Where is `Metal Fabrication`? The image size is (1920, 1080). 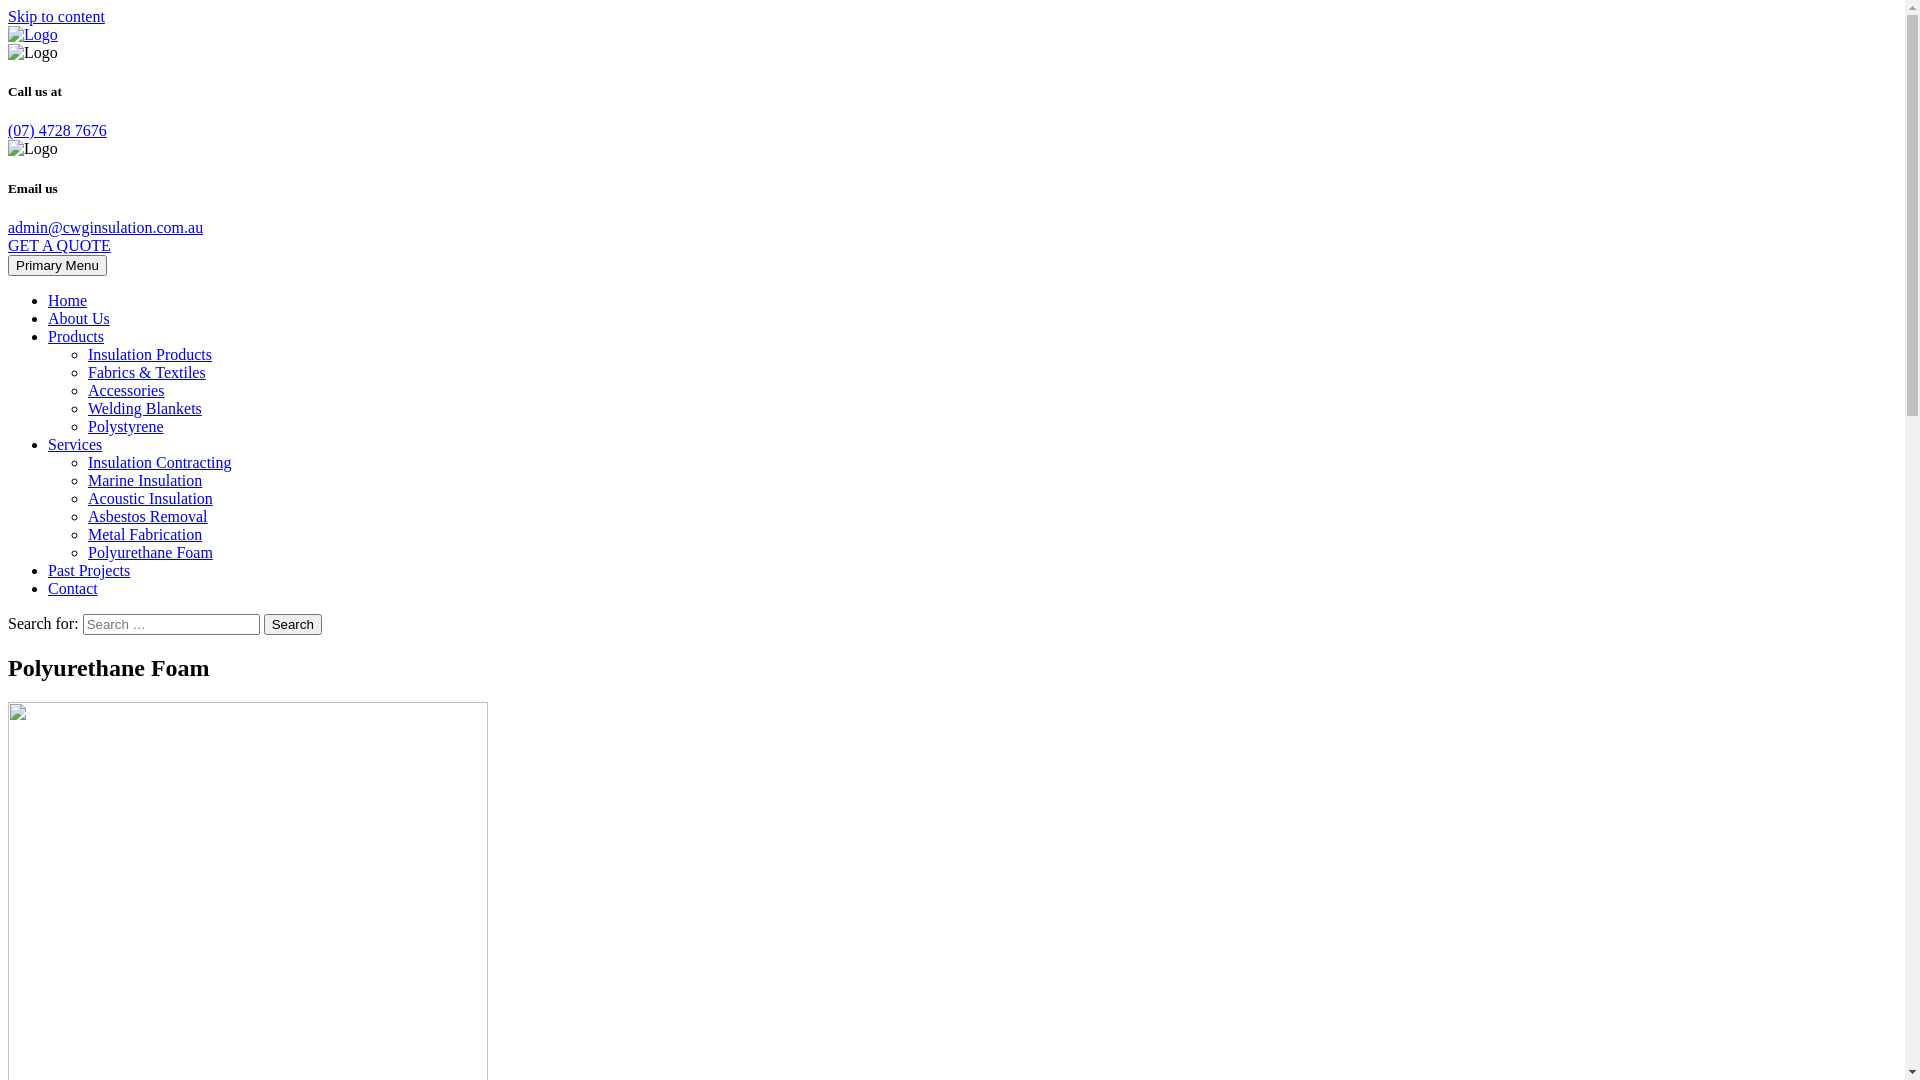 Metal Fabrication is located at coordinates (145, 534).